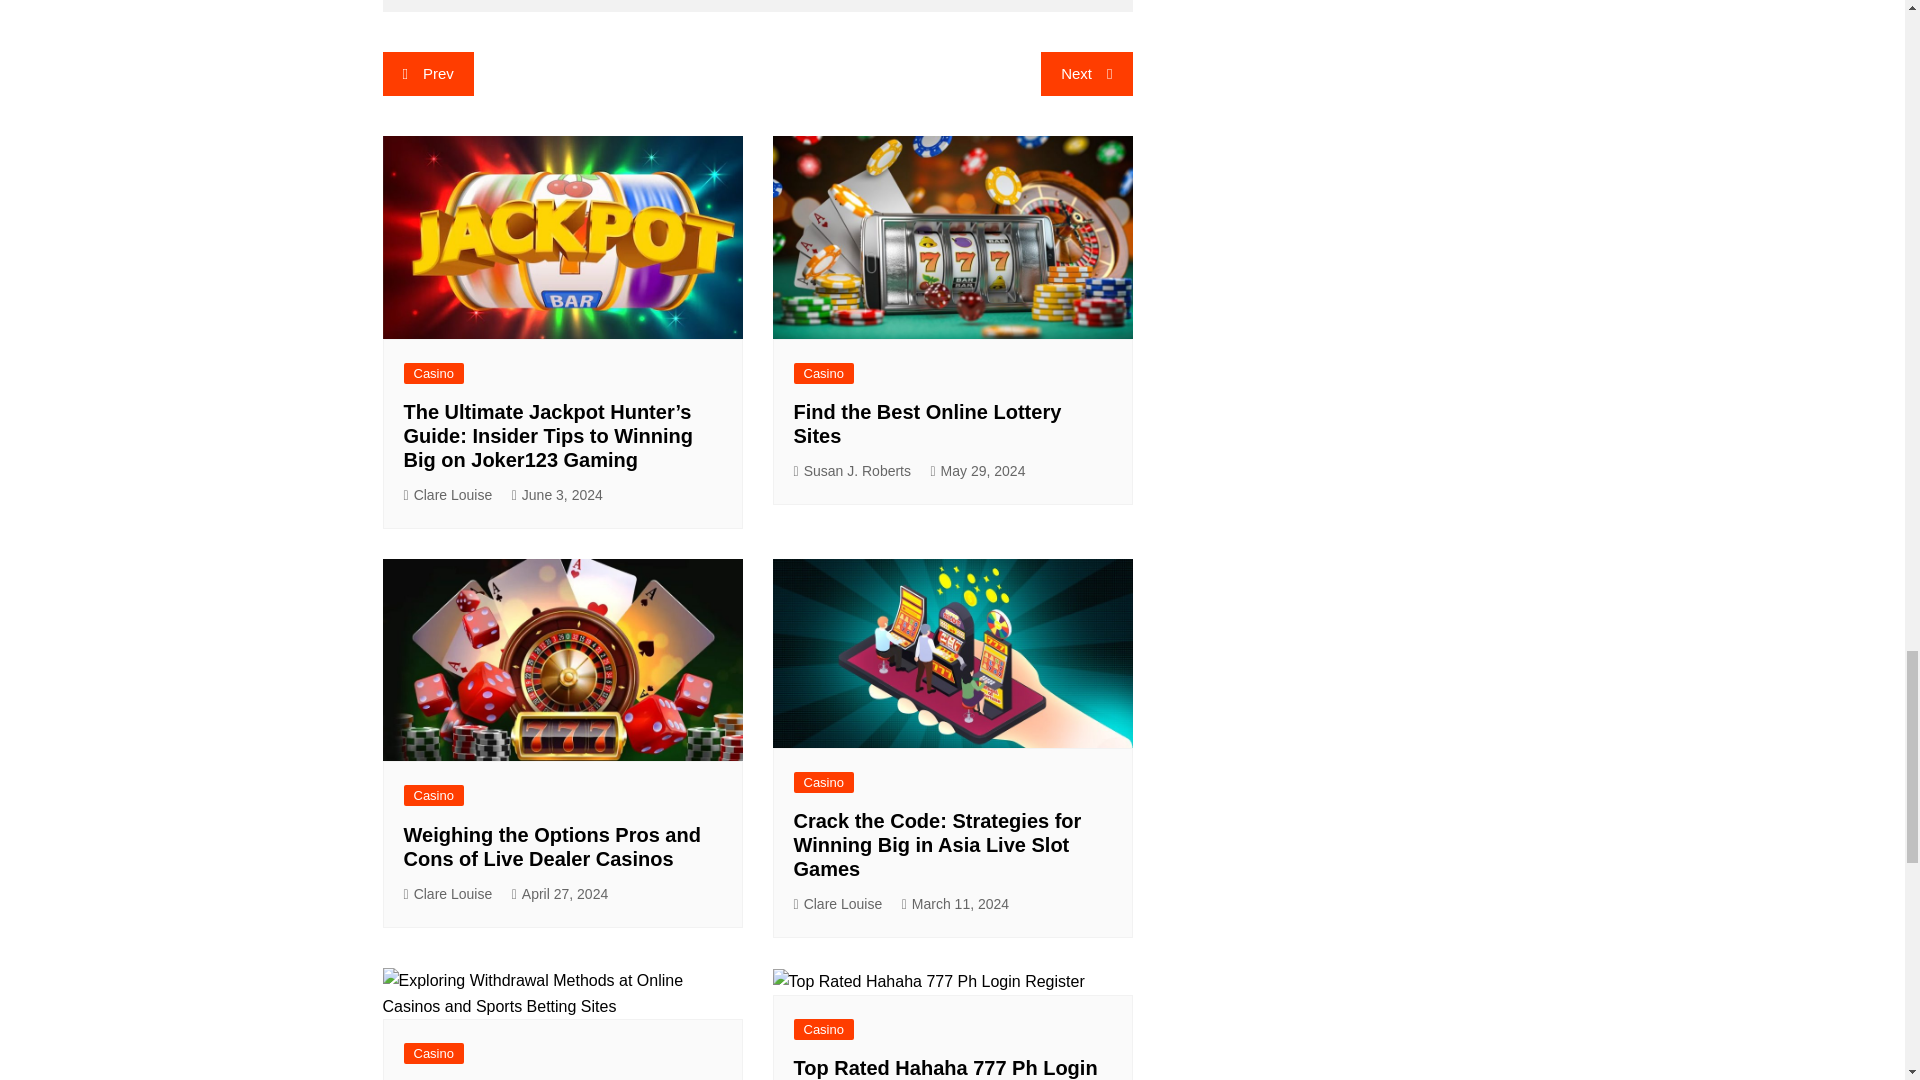  Describe the element at coordinates (434, 795) in the screenshot. I see `Casino` at that location.